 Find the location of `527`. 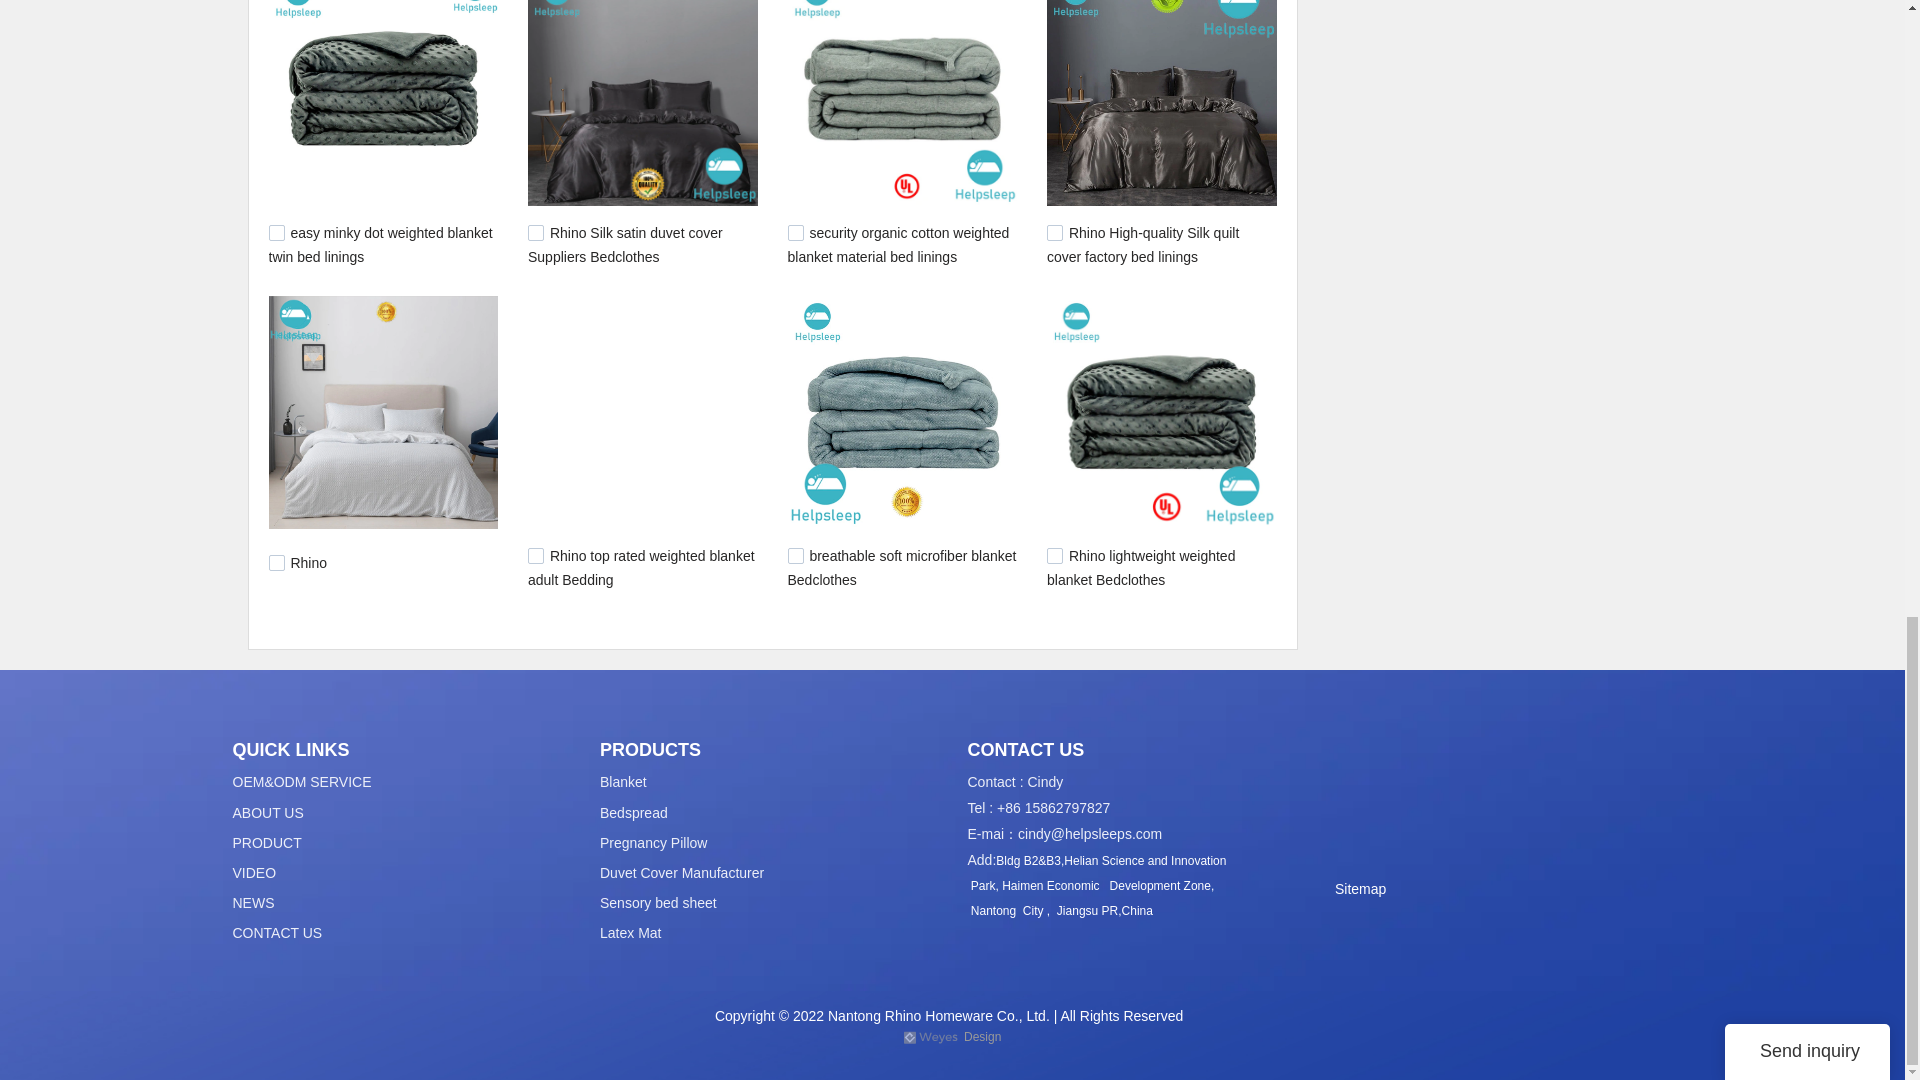

527 is located at coordinates (796, 555).